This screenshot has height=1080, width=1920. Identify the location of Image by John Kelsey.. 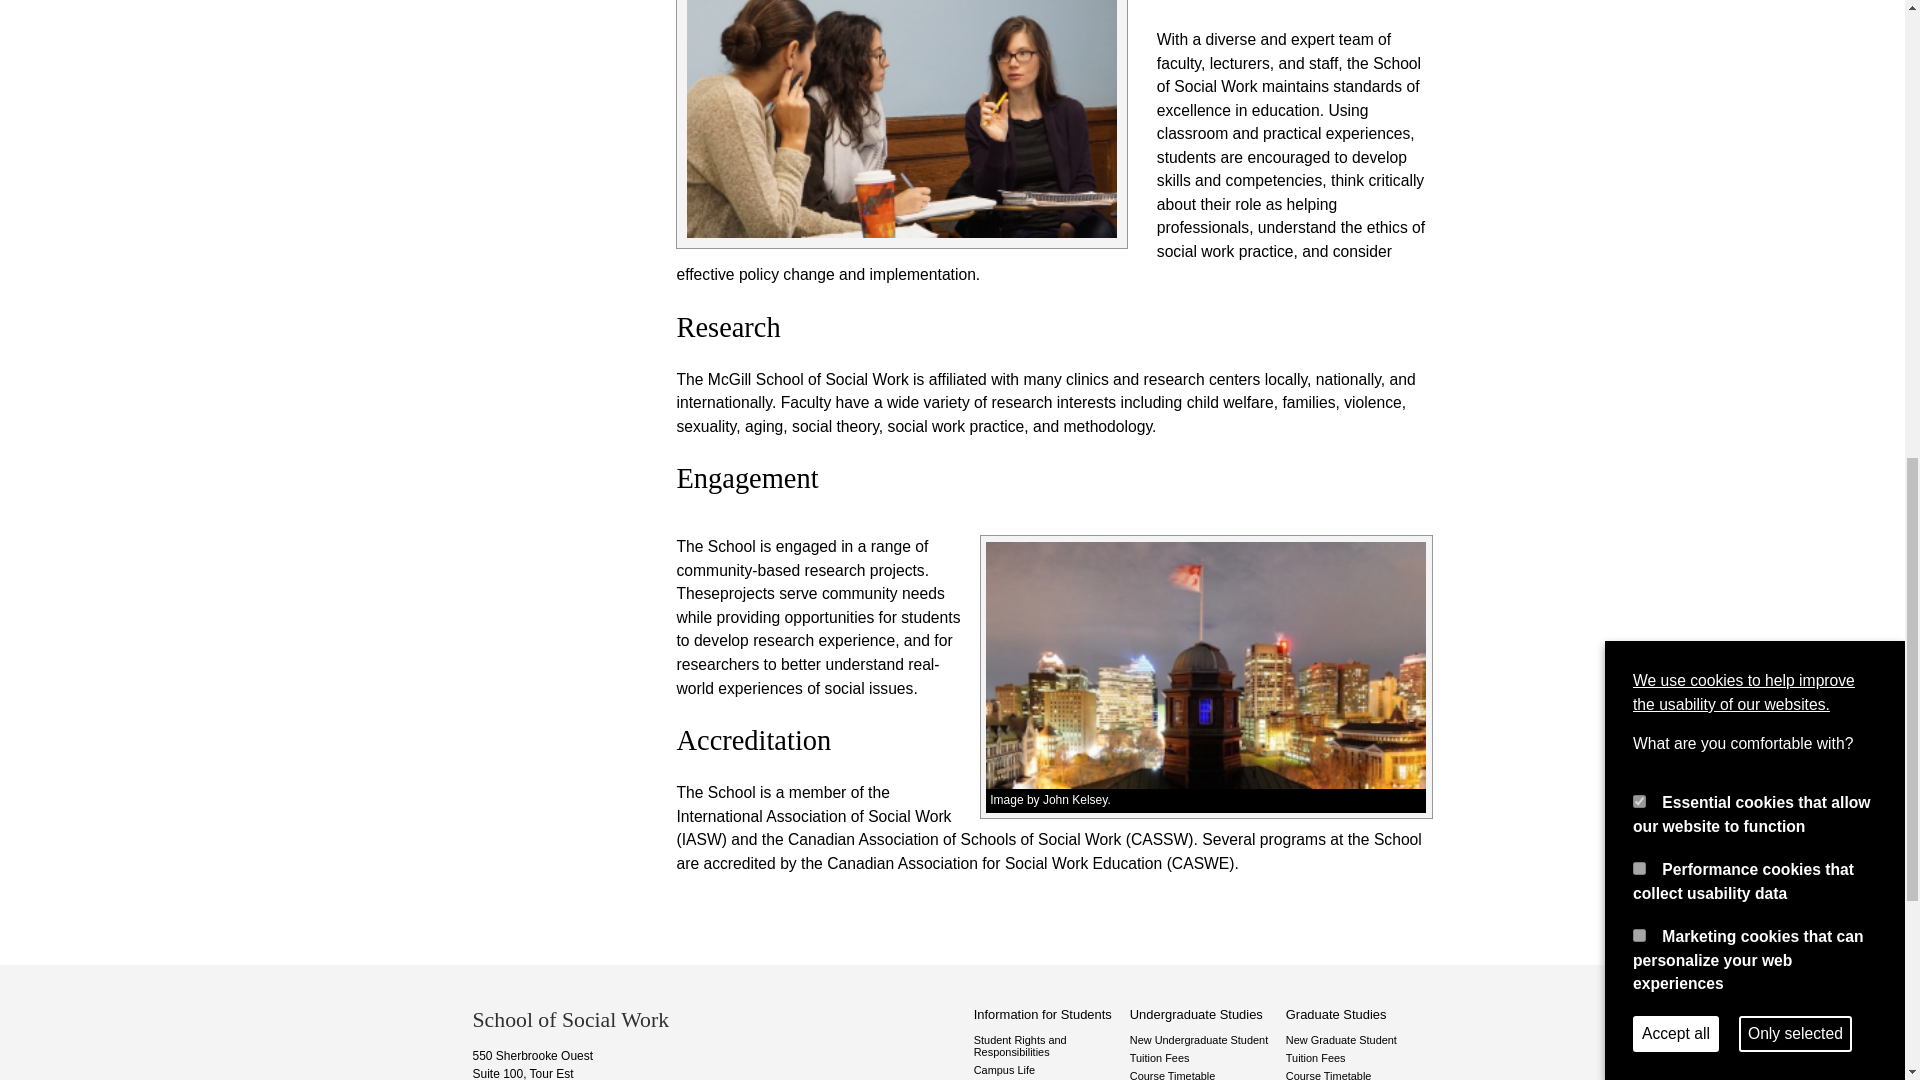
(1206, 801).